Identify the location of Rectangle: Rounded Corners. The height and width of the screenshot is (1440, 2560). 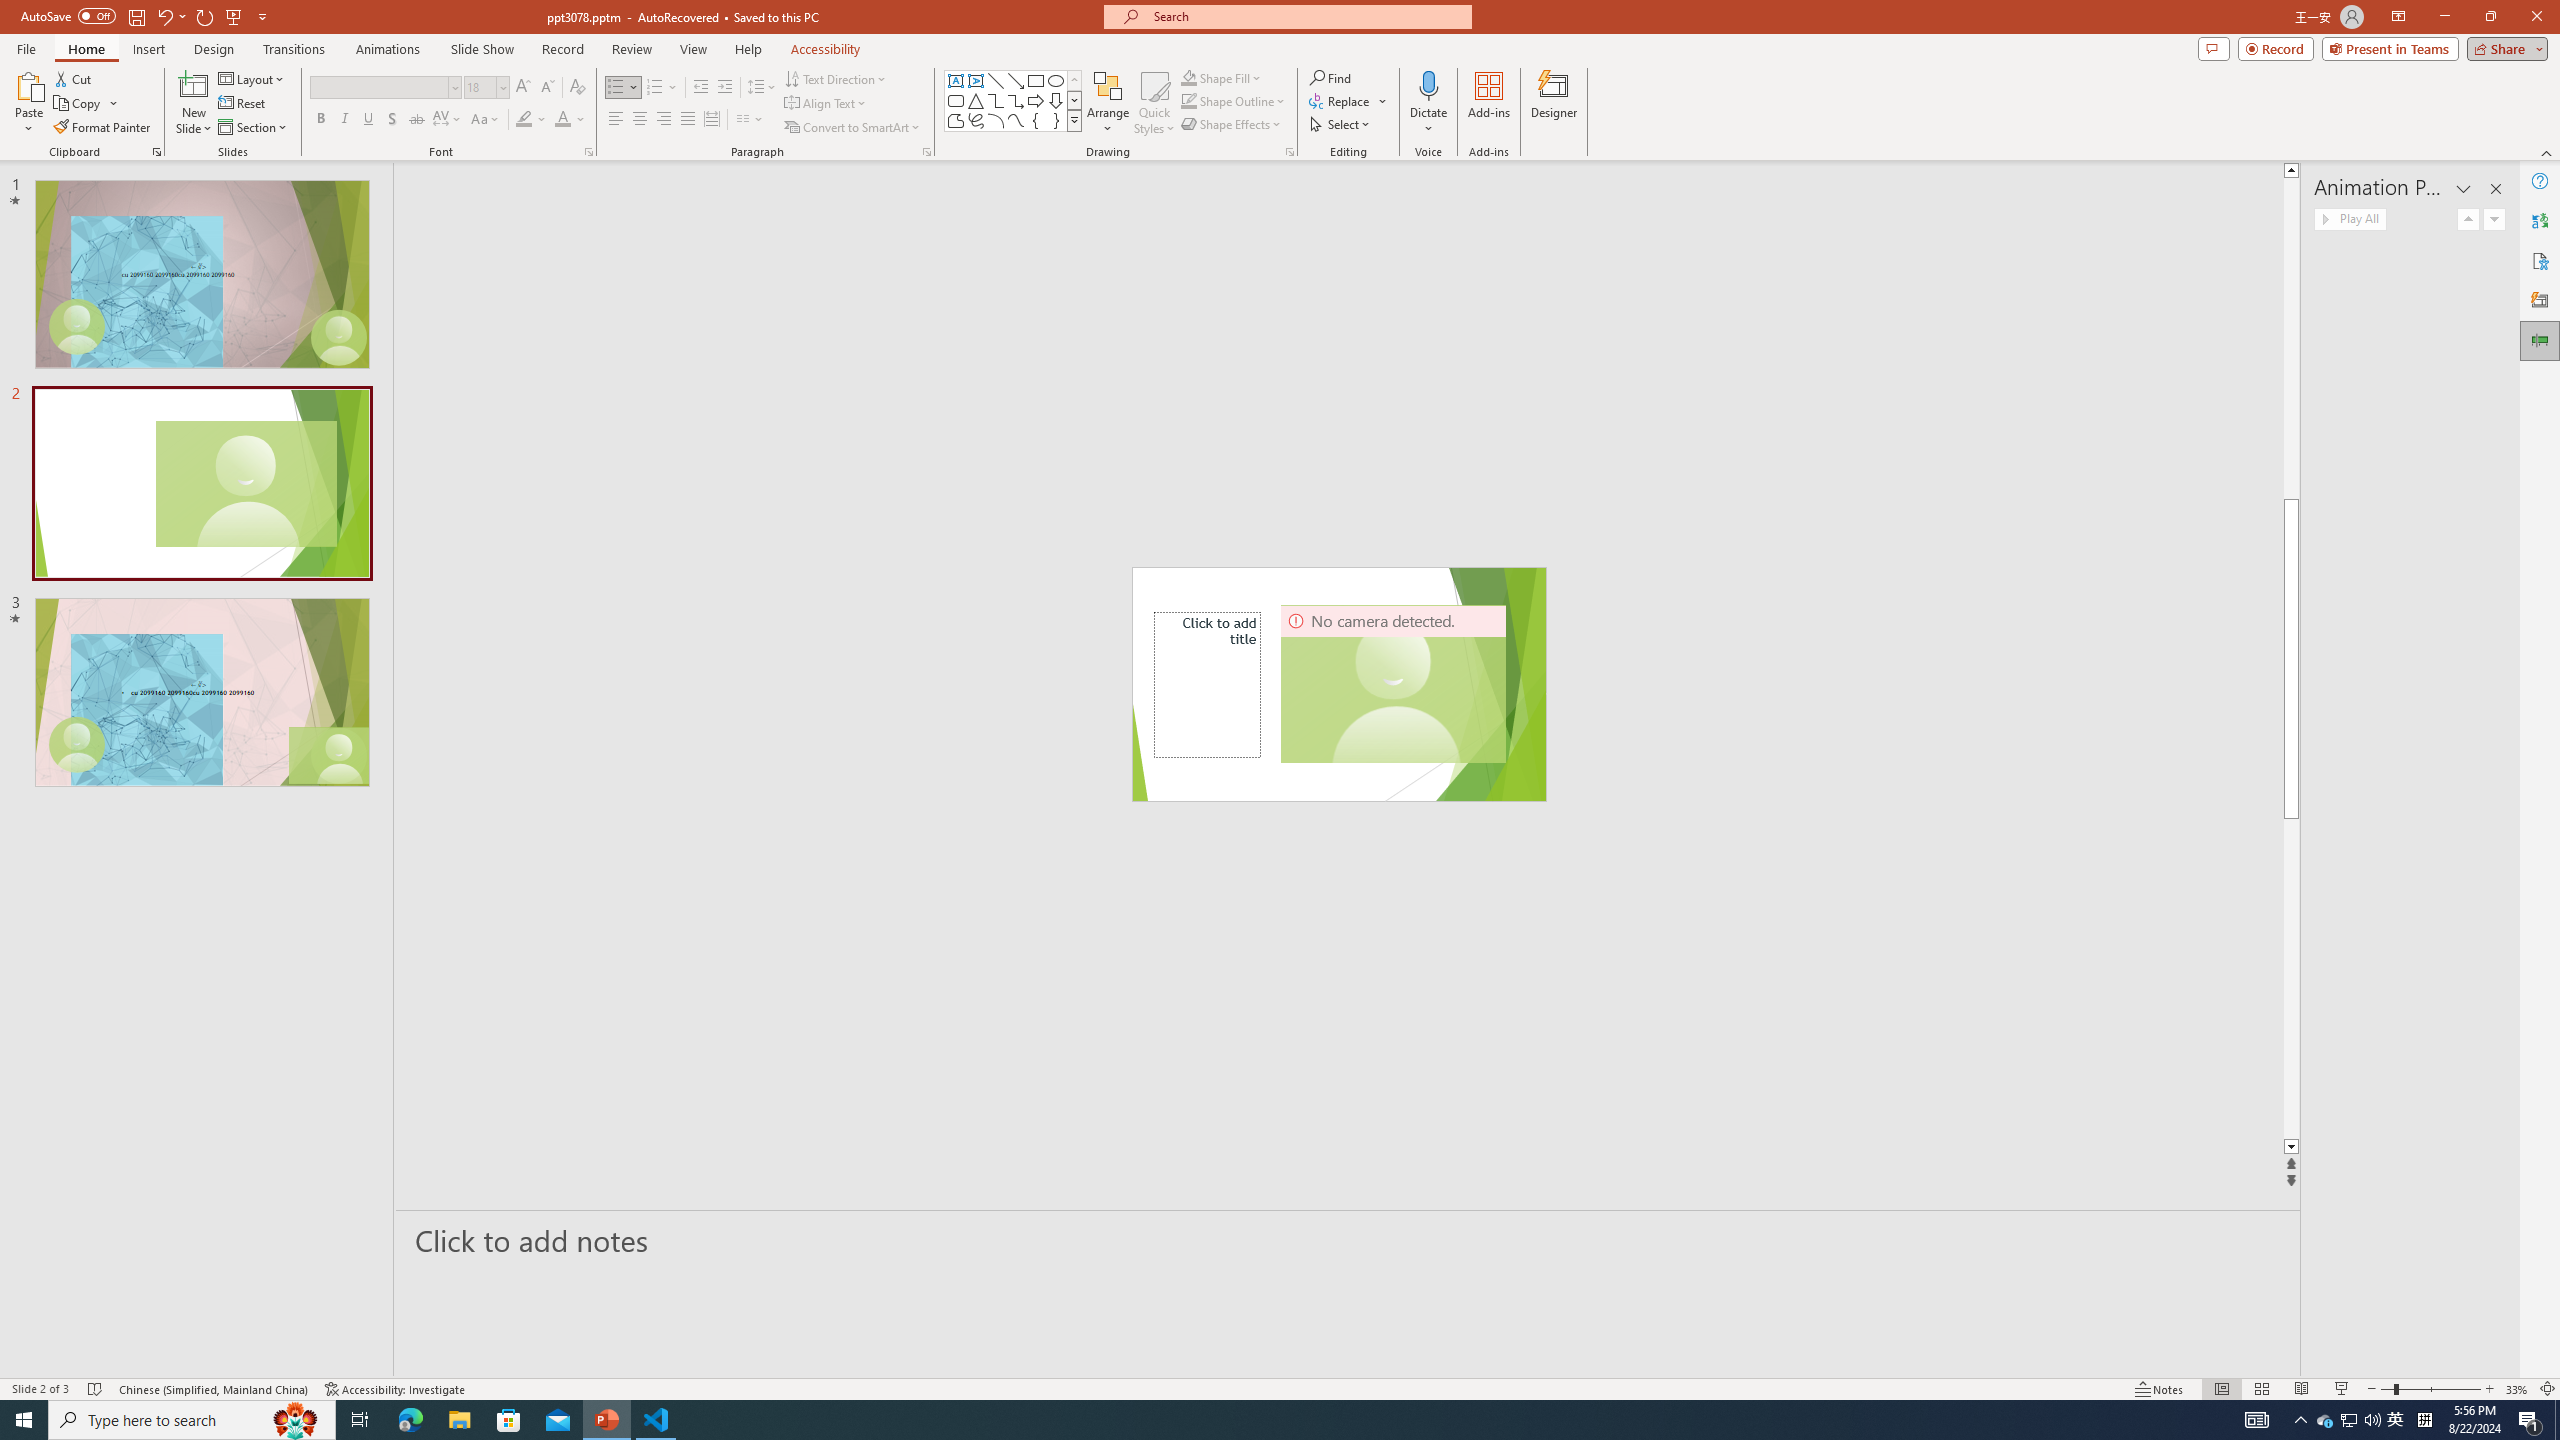
(956, 100).